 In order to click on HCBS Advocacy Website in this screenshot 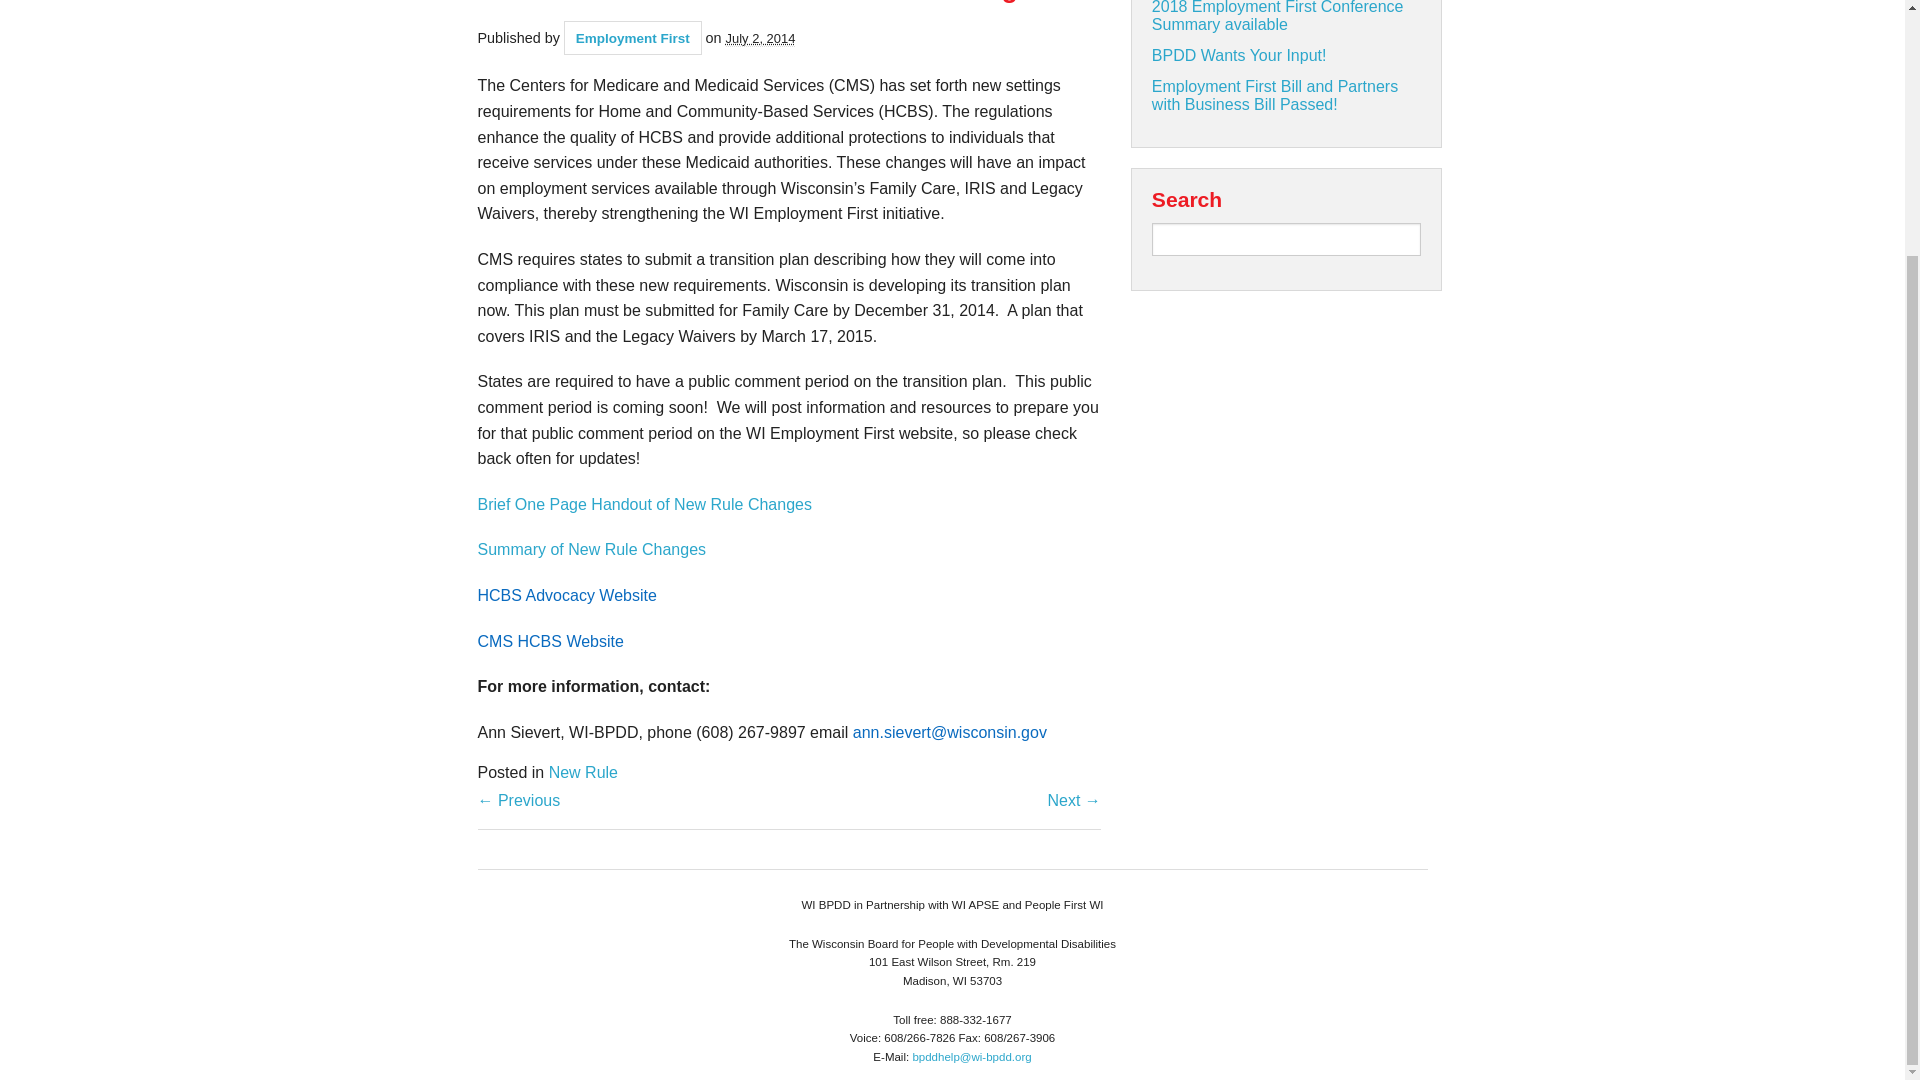, I will do `click(567, 595)`.